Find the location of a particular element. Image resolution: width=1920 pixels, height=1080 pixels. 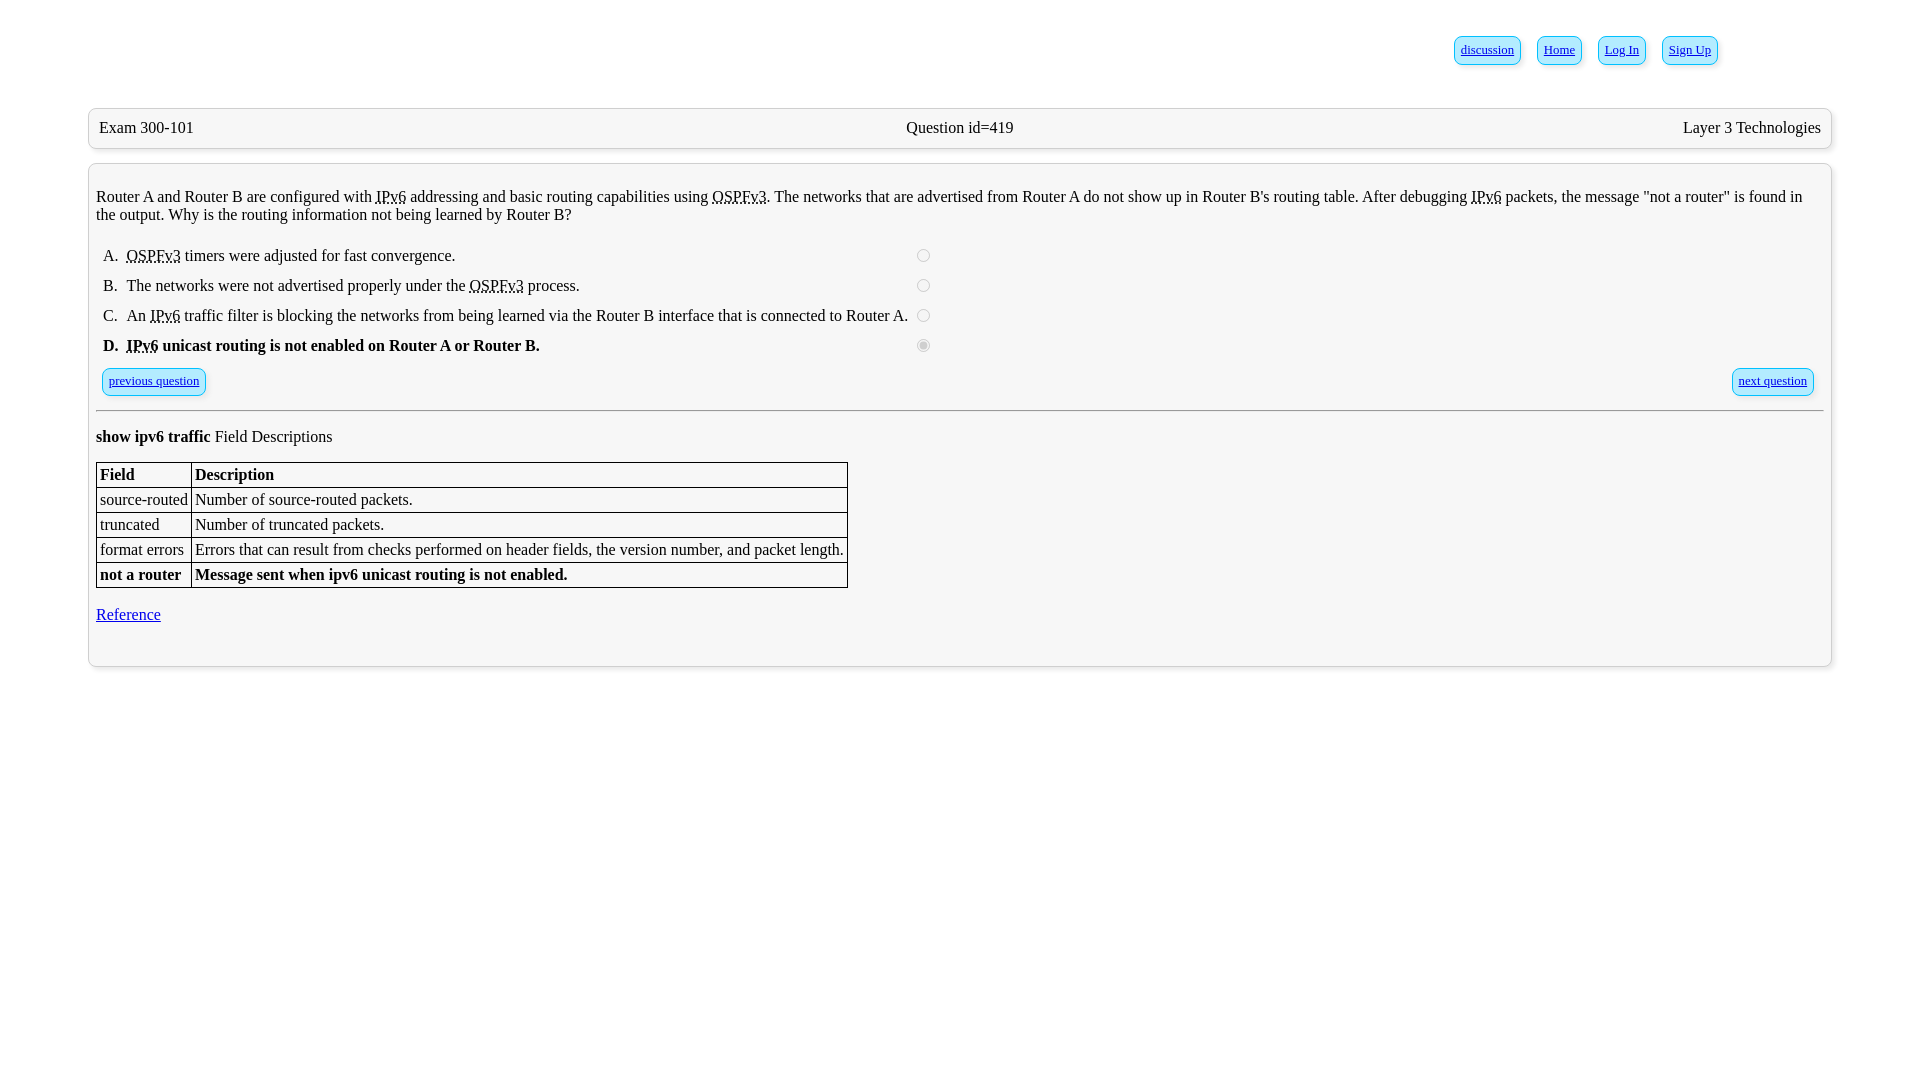

Internet Protocol version 6 is located at coordinates (142, 345).